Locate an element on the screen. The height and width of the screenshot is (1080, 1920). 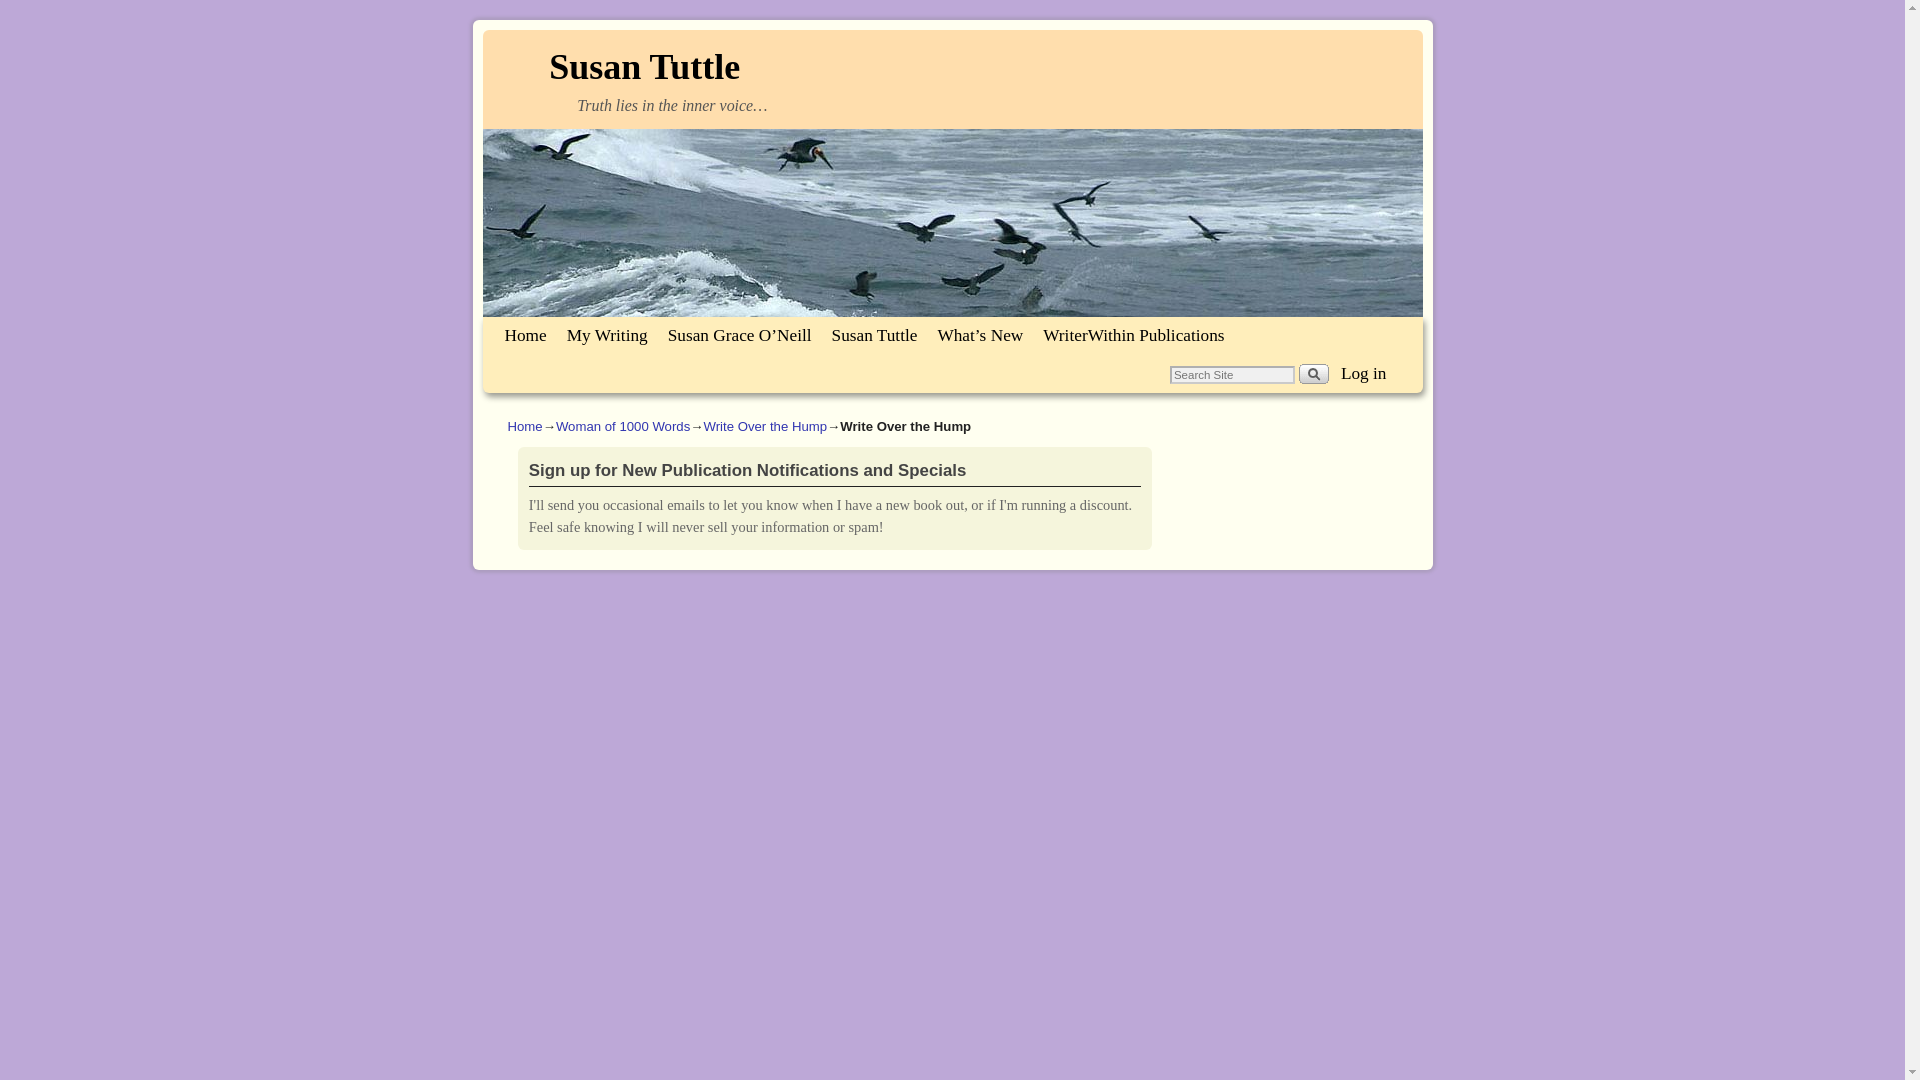
Home is located at coordinates (524, 336).